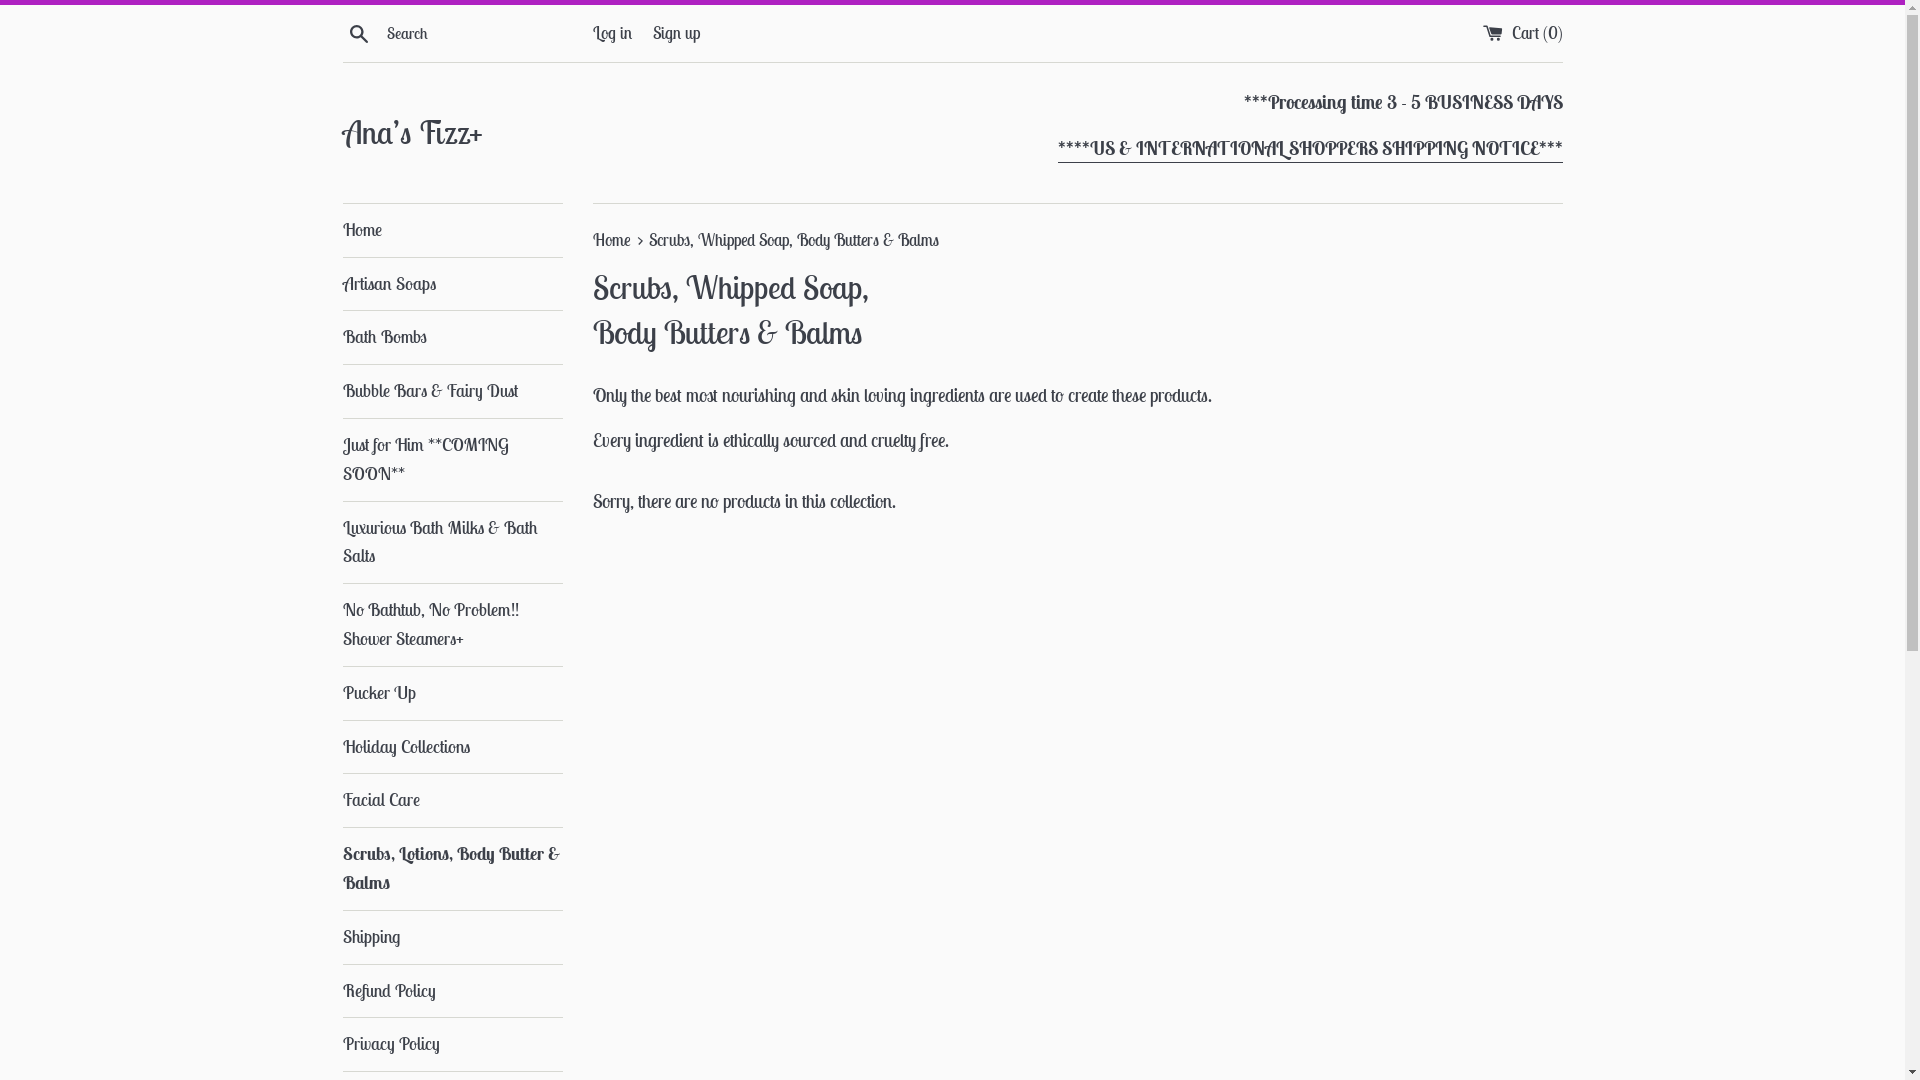 The image size is (1920, 1080). What do you see at coordinates (452, 869) in the screenshot?
I see `Scrubs, Lotions, Body Butter & Balms` at bounding box center [452, 869].